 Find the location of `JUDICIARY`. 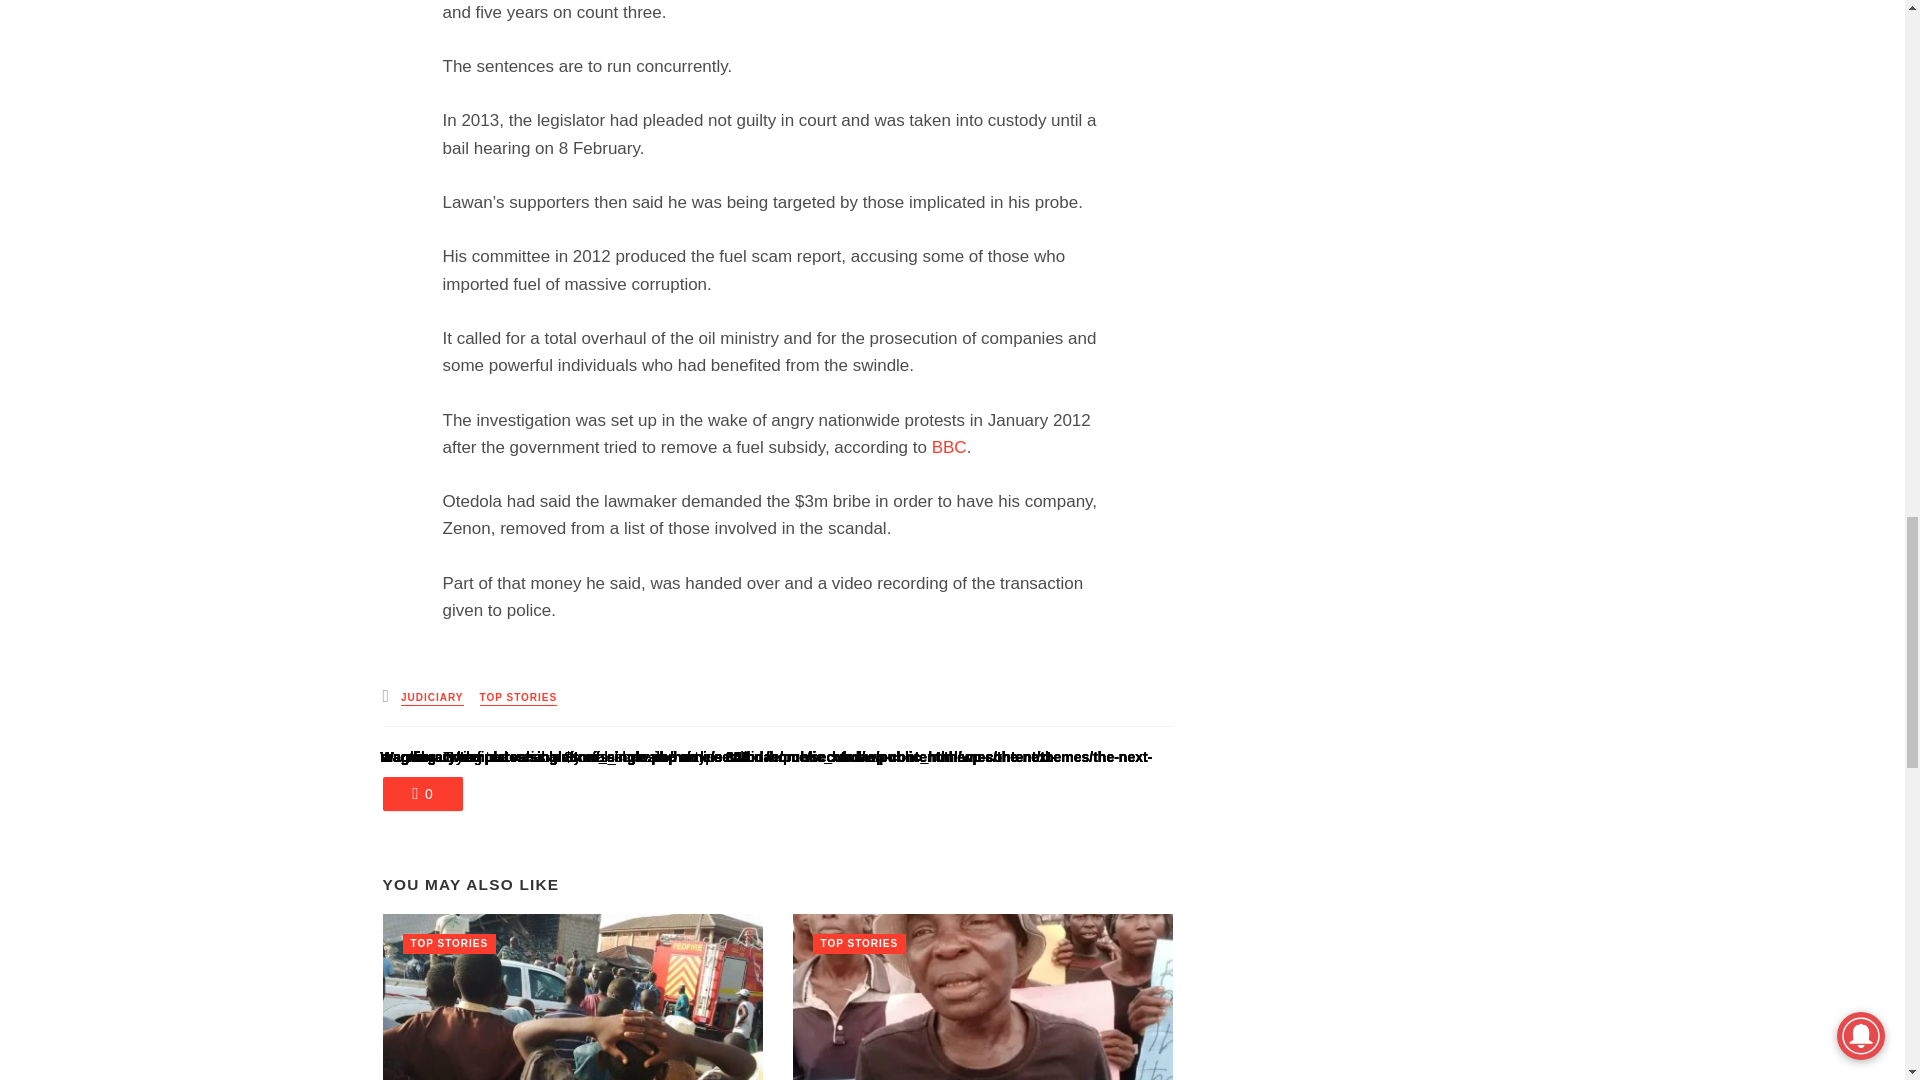

JUDICIARY is located at coordinates (432, 698).